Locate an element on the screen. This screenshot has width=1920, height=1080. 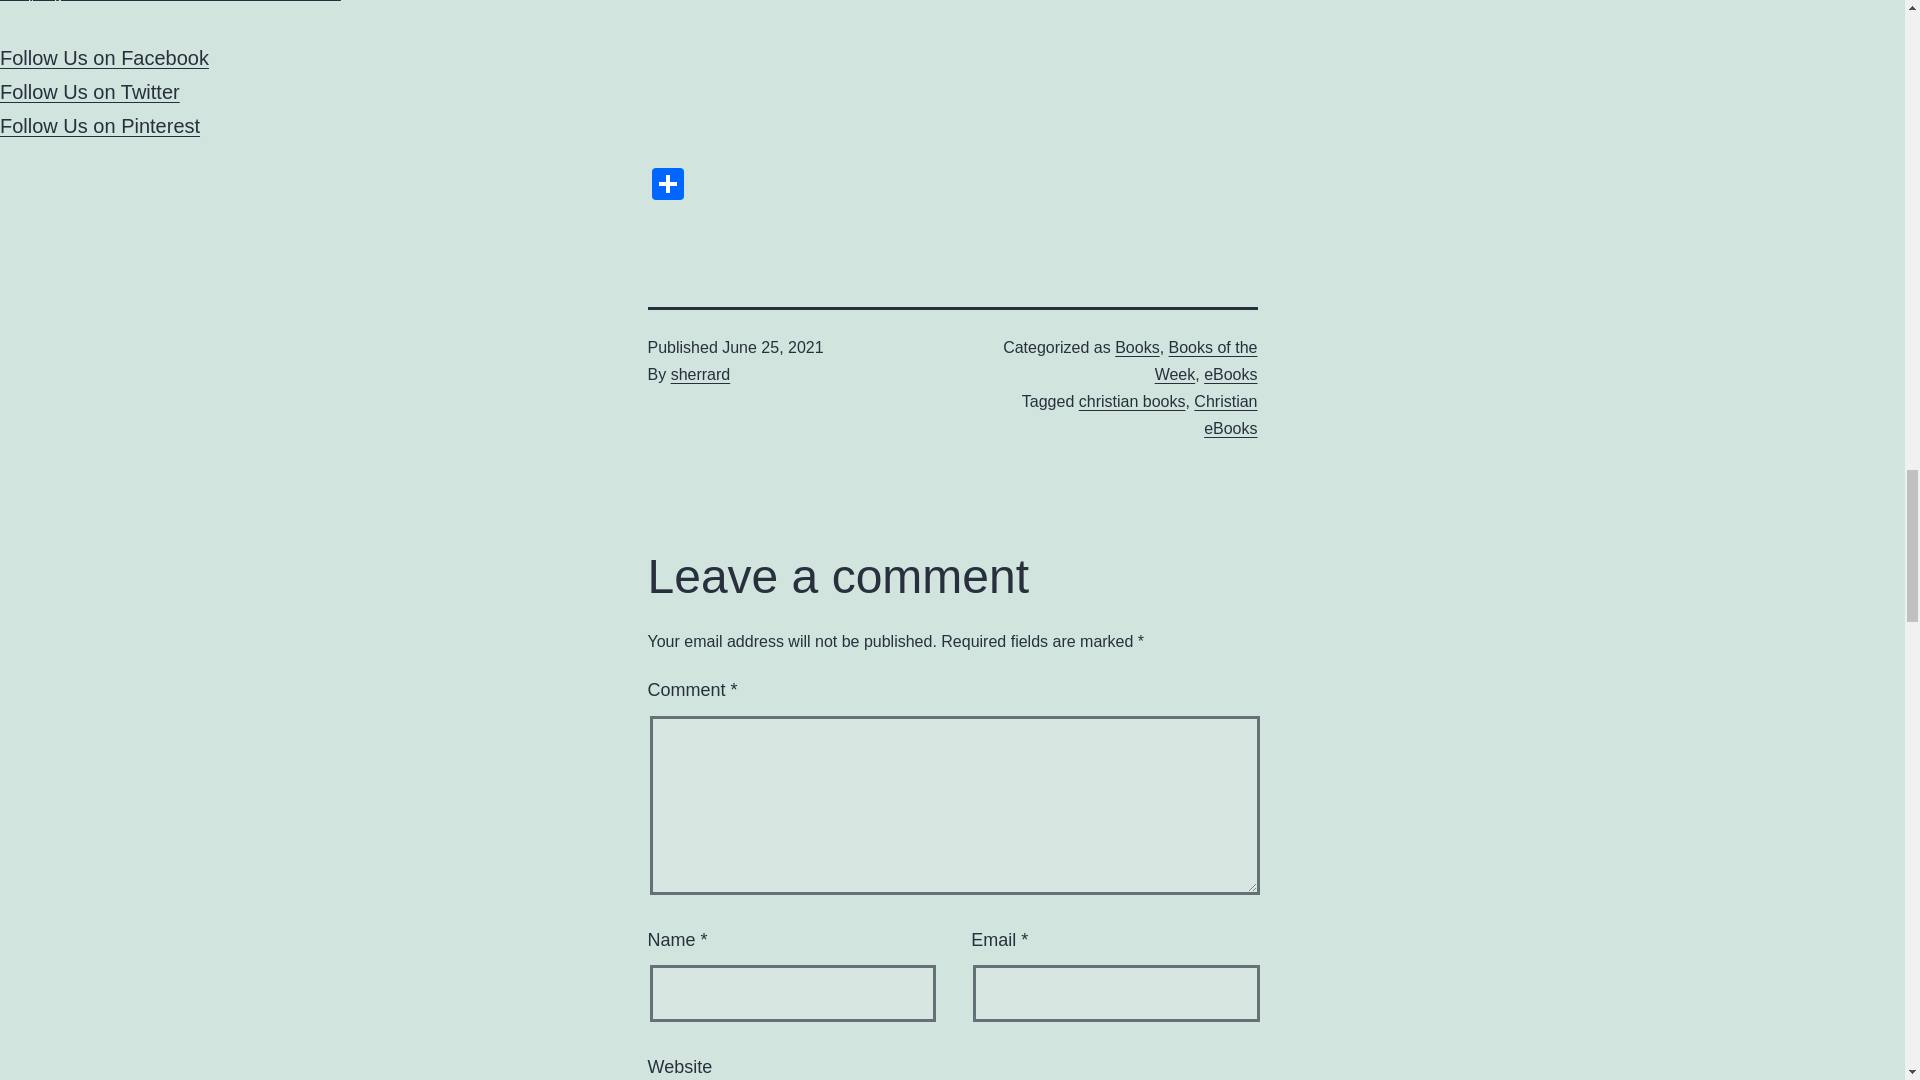
Follow Us on Twitter is located at coordinates (90, 92).